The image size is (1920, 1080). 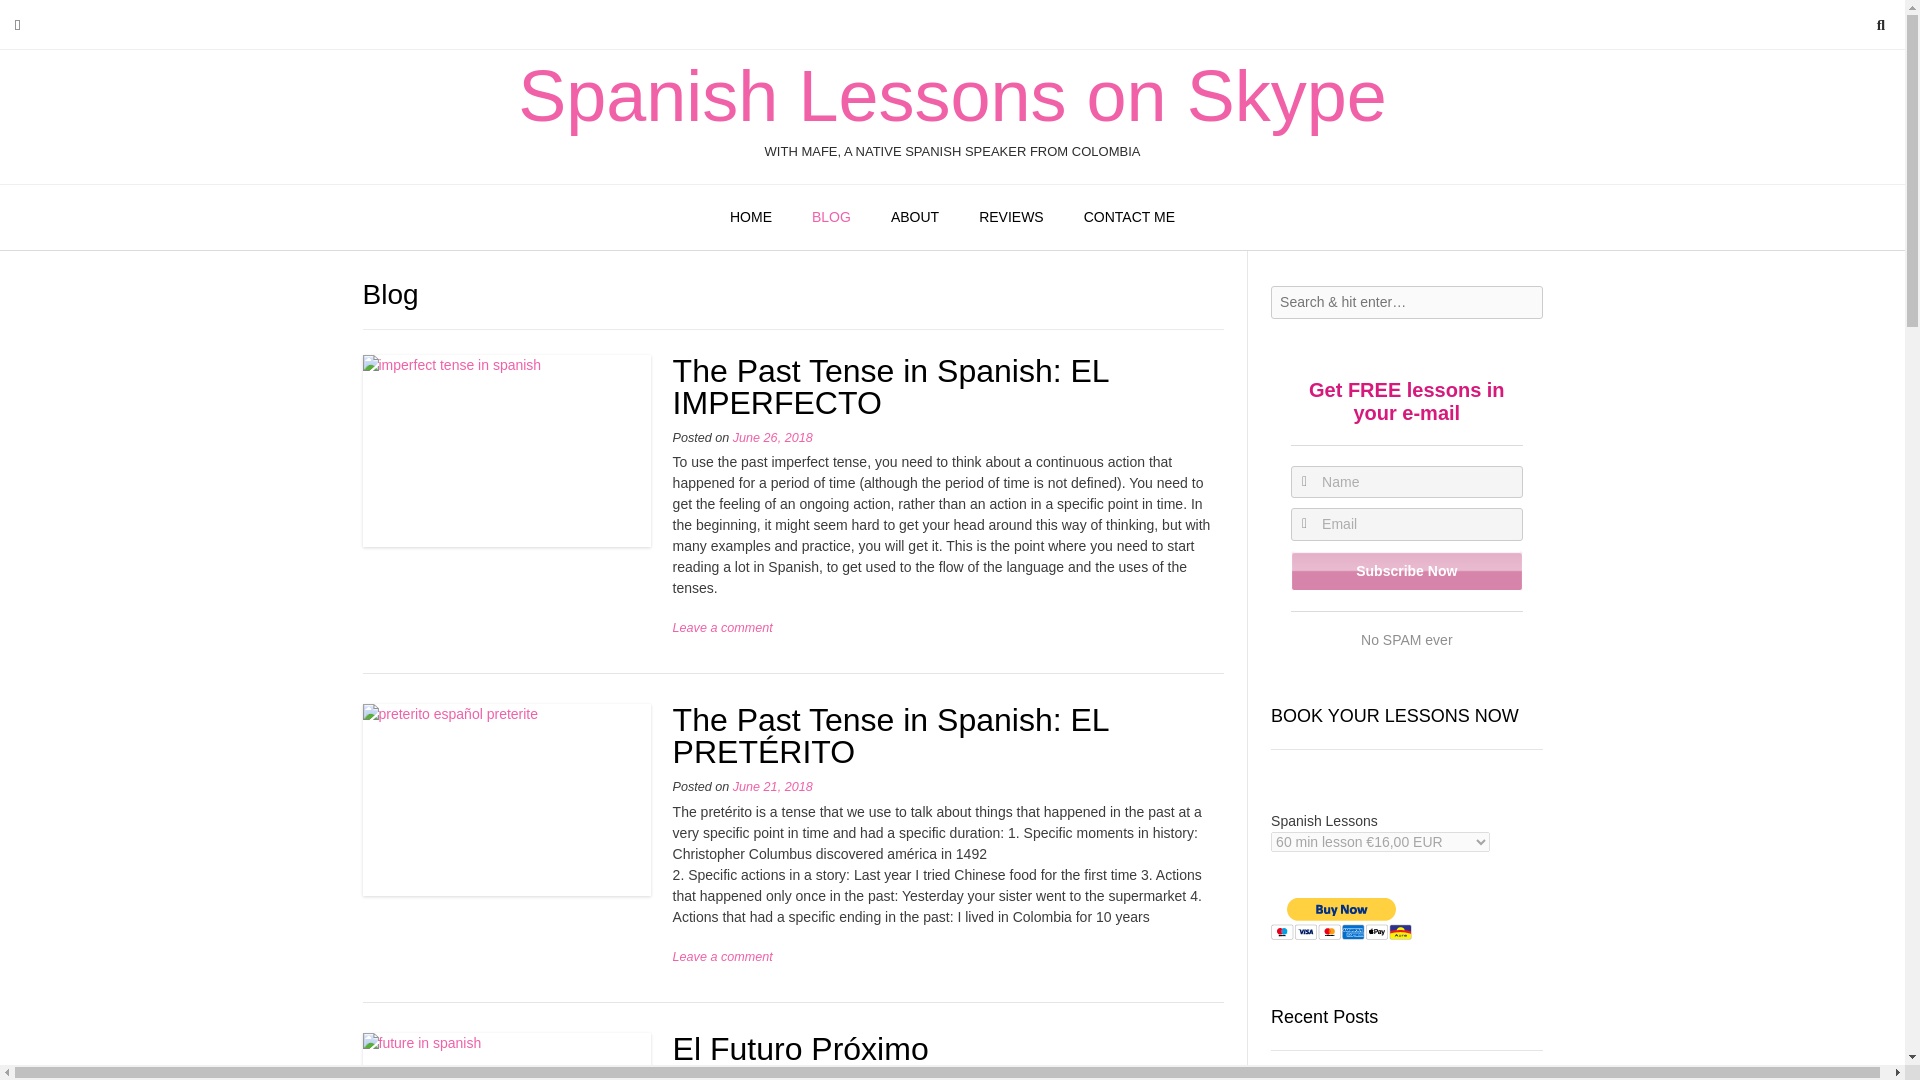 I want to click on Send Us an Email, so click(x=17, y=24).